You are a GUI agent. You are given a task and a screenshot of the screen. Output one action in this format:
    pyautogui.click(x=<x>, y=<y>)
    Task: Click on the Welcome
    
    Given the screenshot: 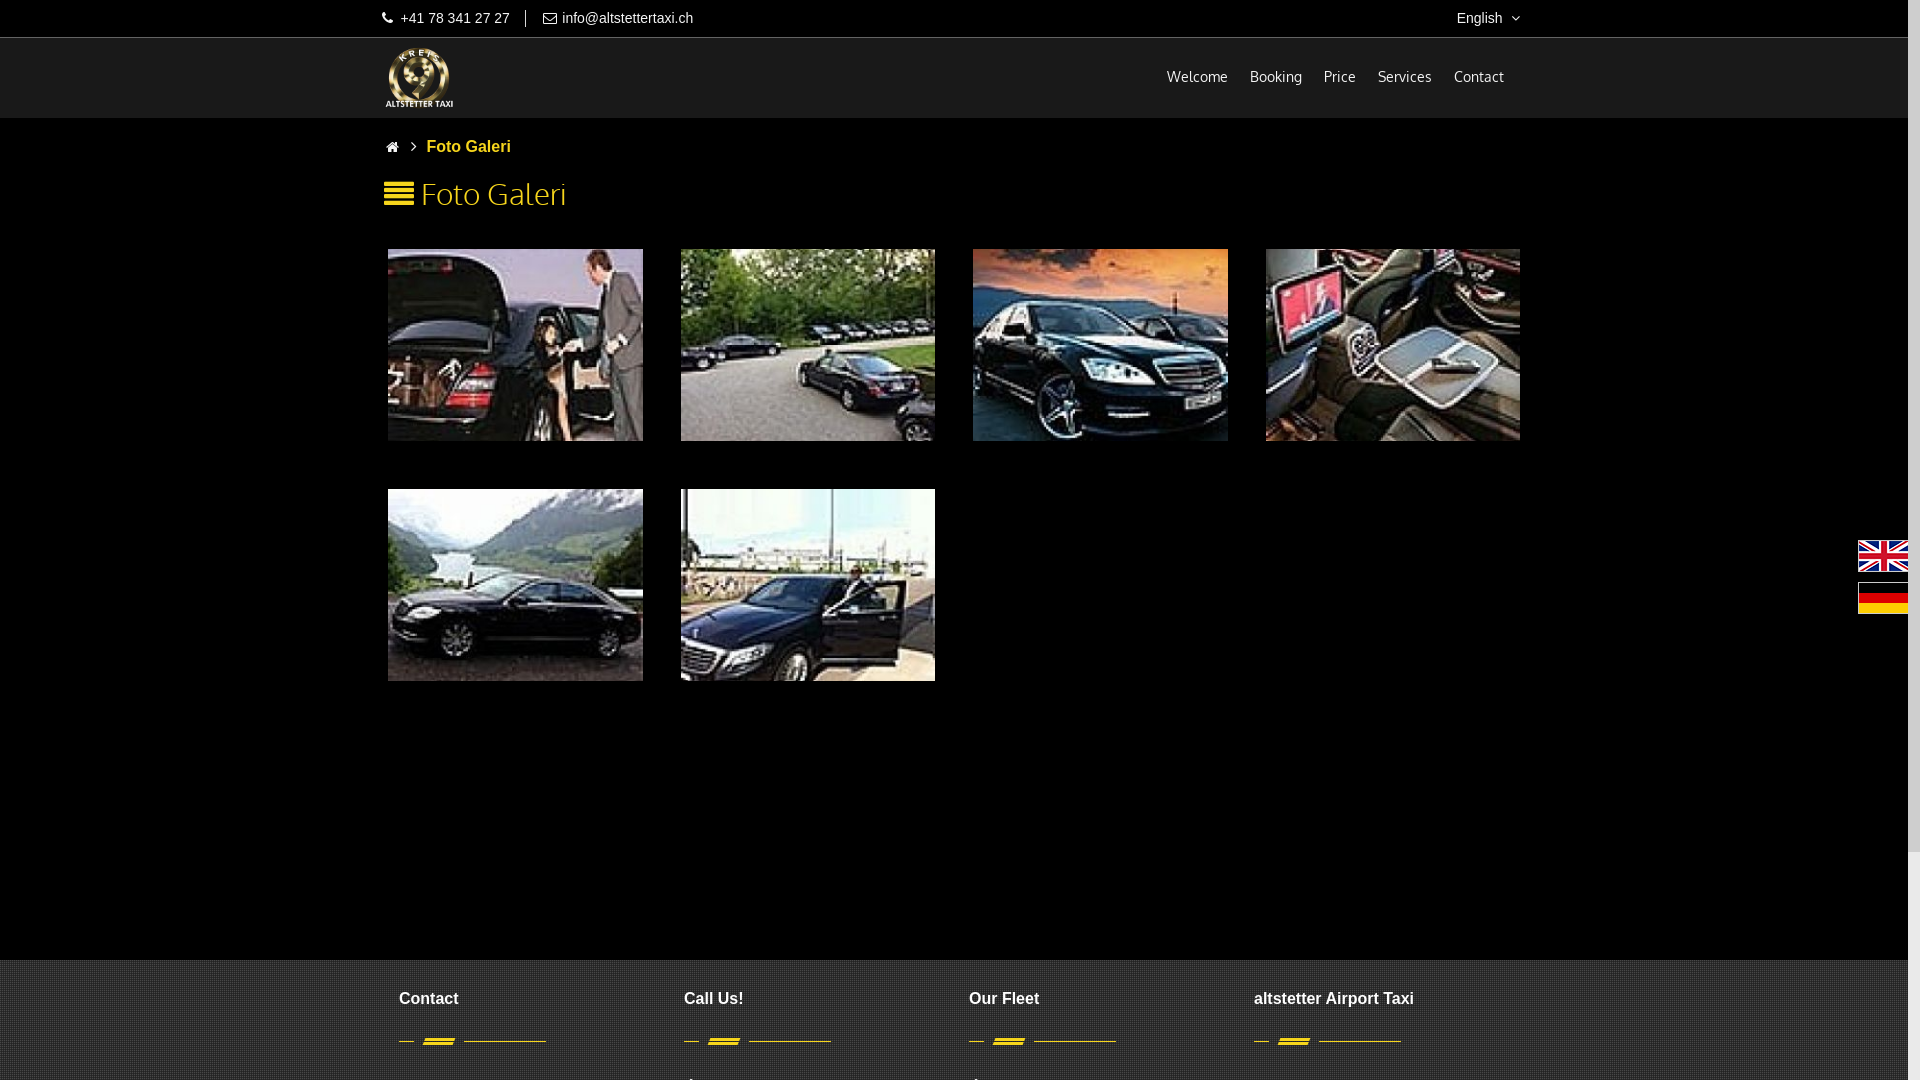 What is the action you would take?
    pyautogui.click(x=1198, y=76)
    